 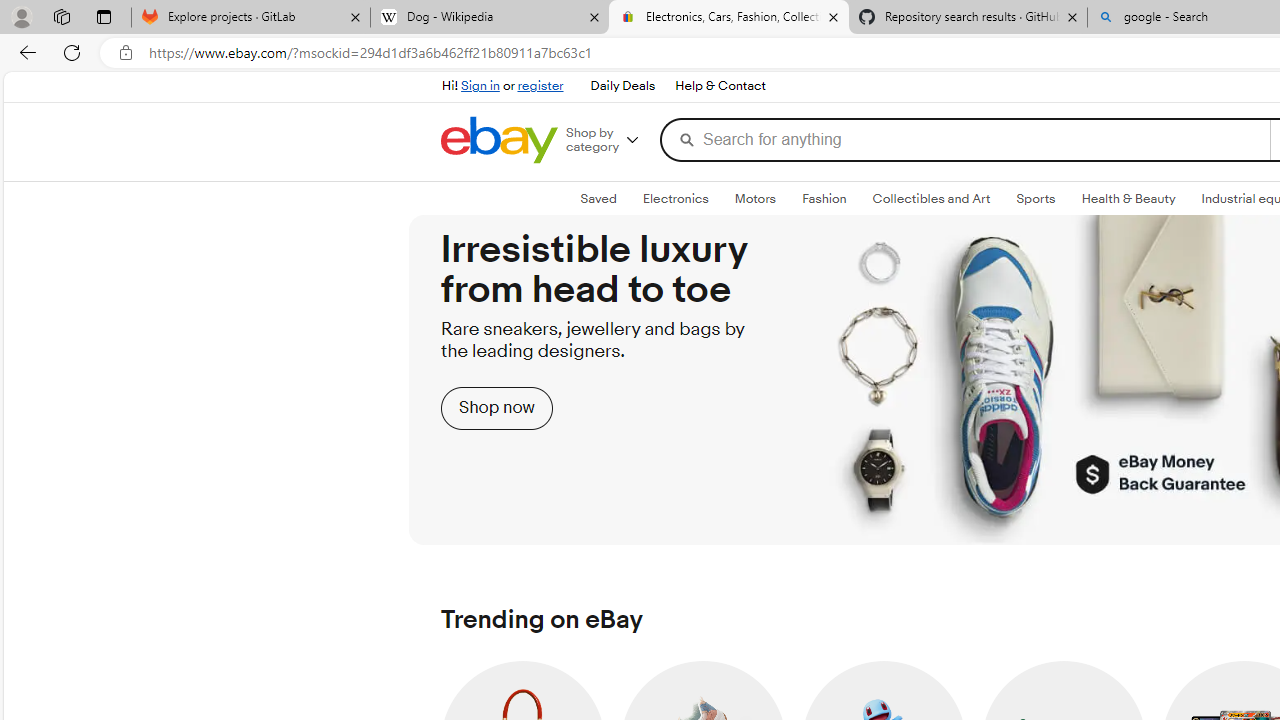 I want to click on FashionExpand: Fashion, so click(x=824, y=199).